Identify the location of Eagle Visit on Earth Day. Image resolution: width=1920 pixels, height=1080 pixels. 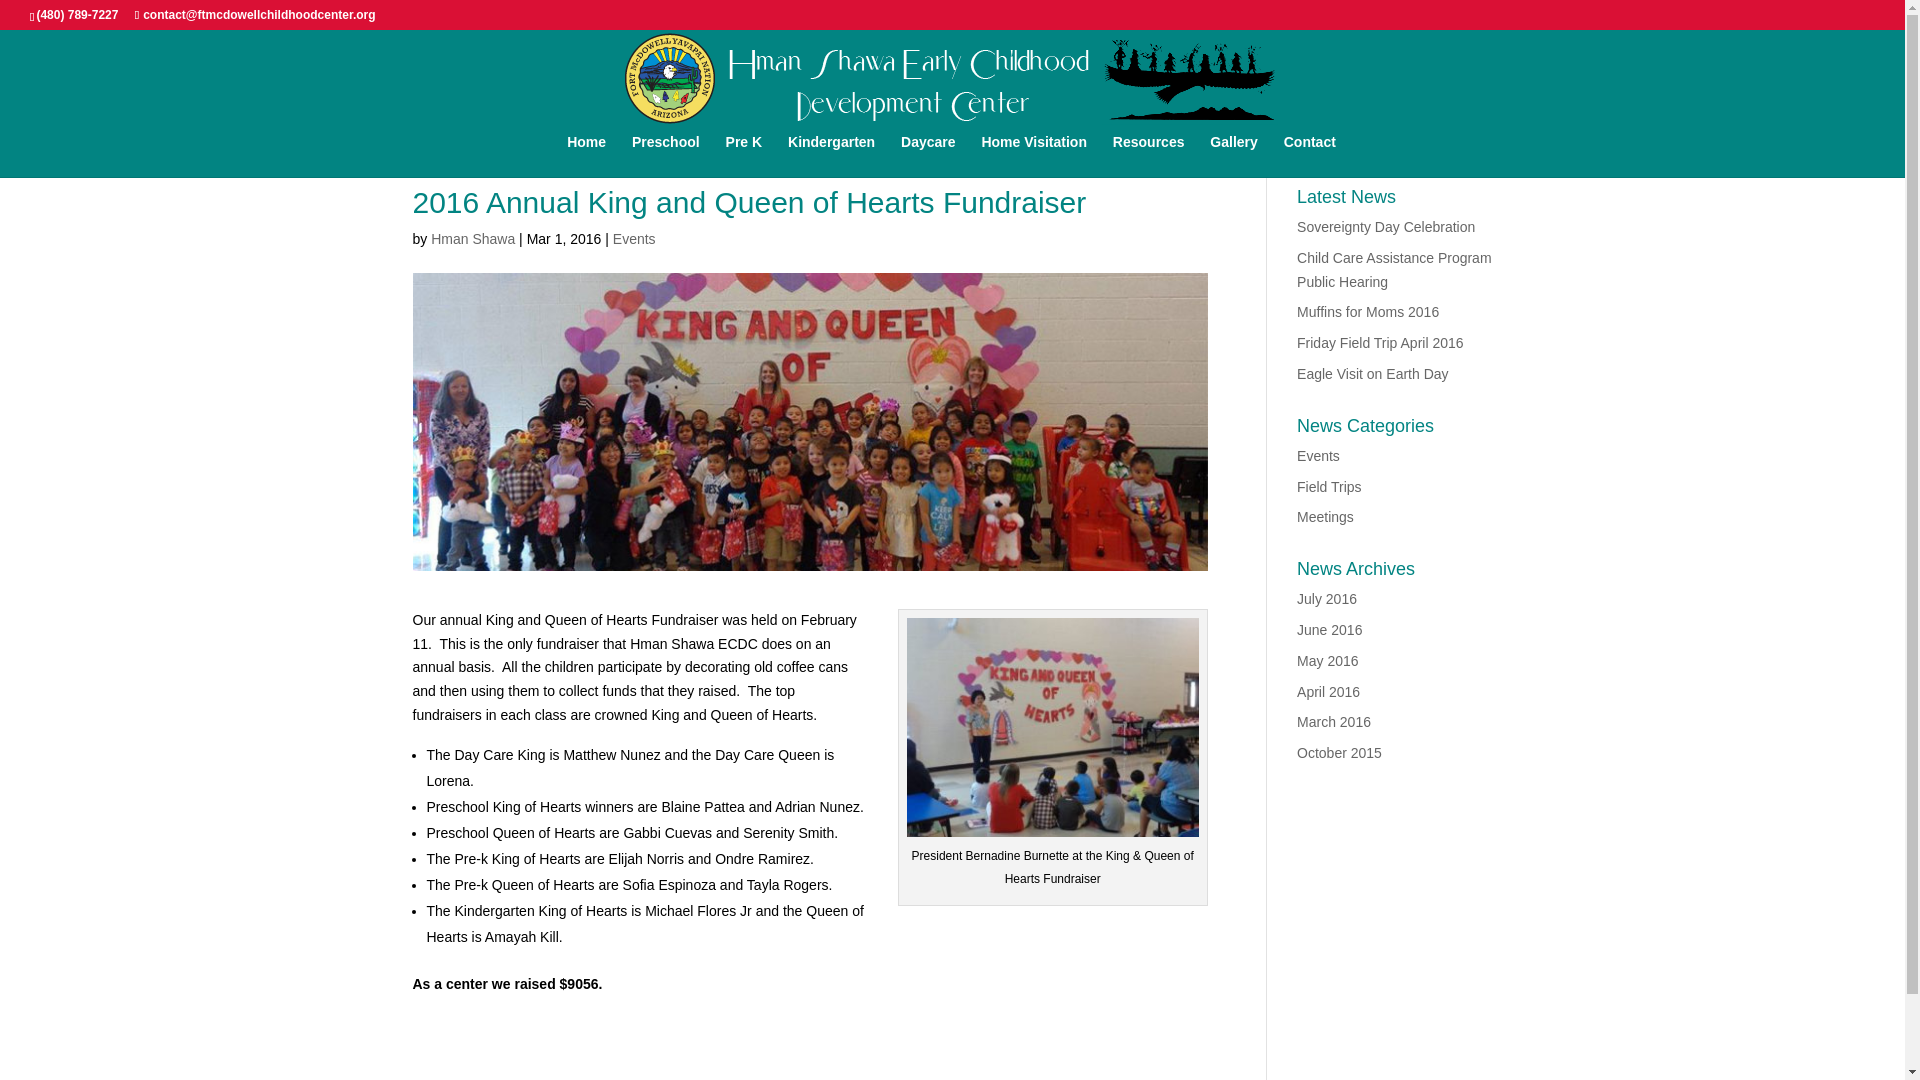
(1373, 374).